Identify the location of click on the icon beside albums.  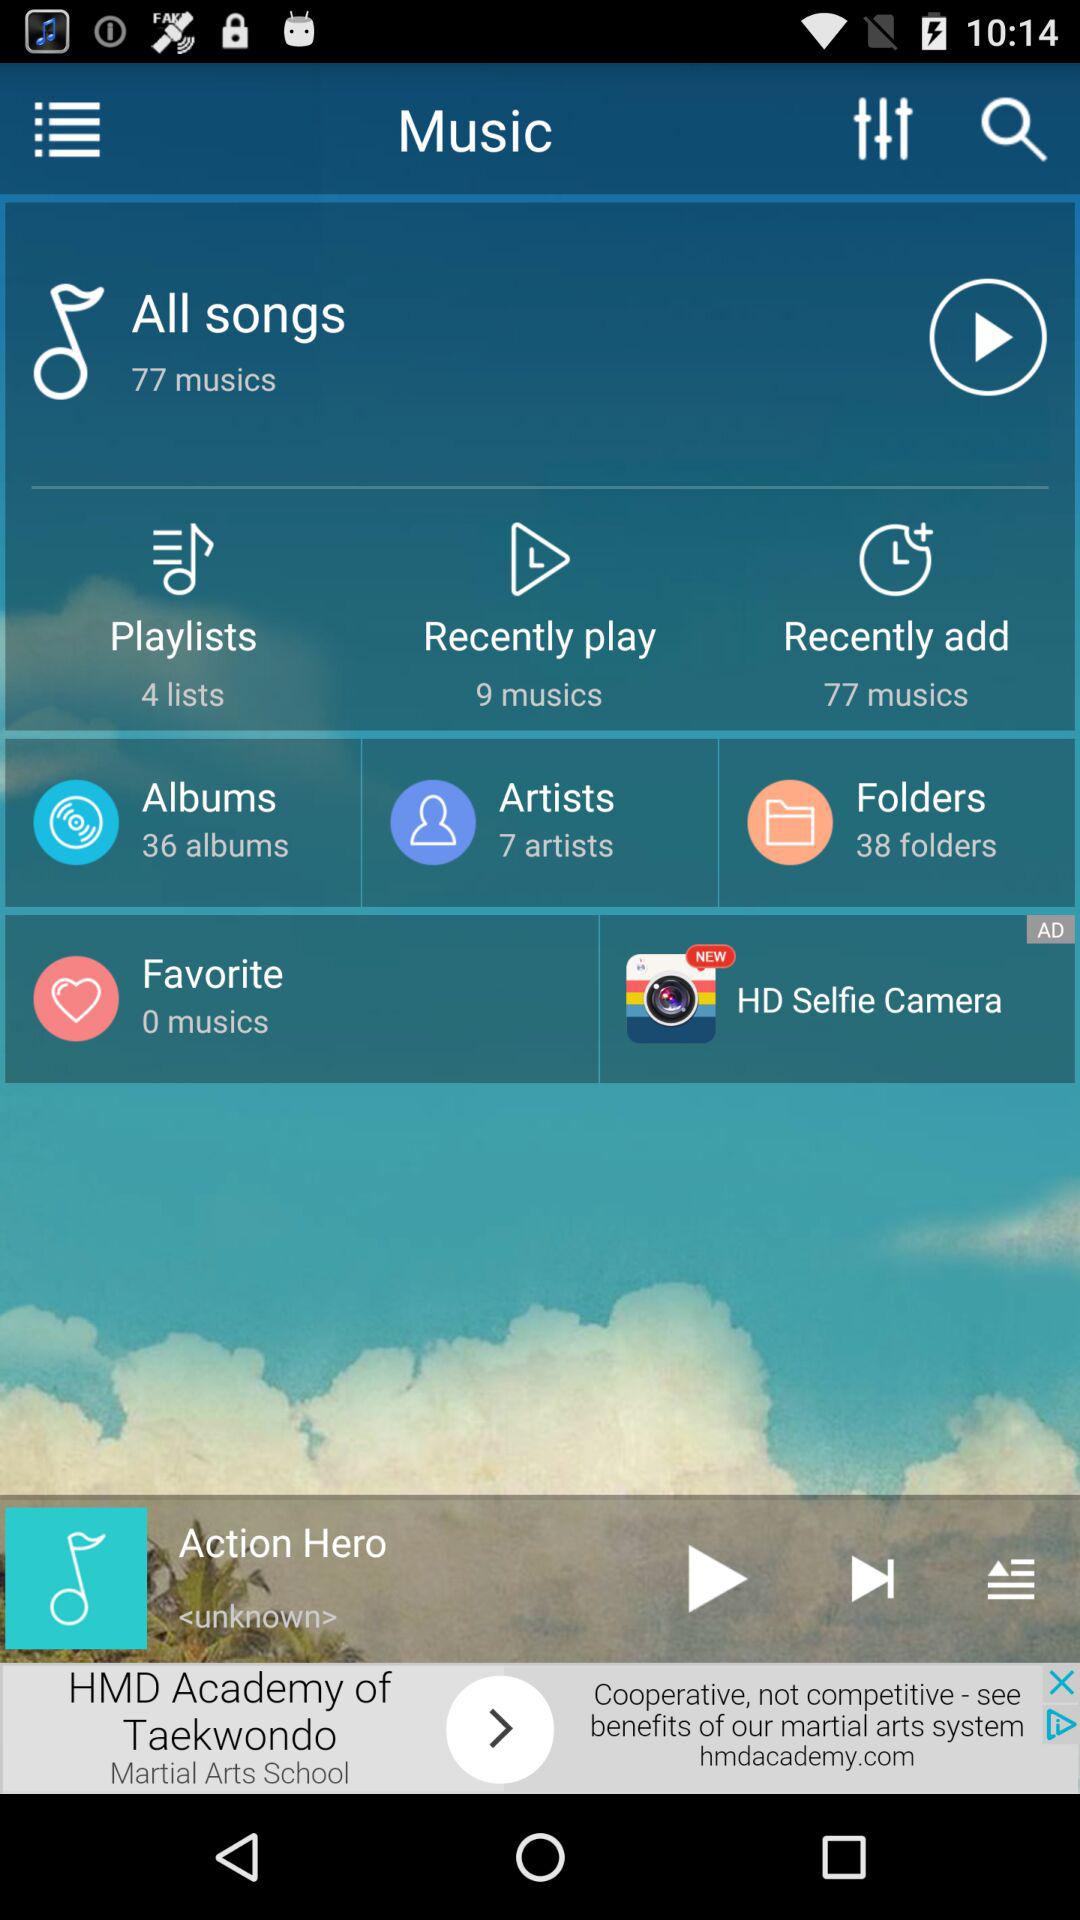
(76, 822).